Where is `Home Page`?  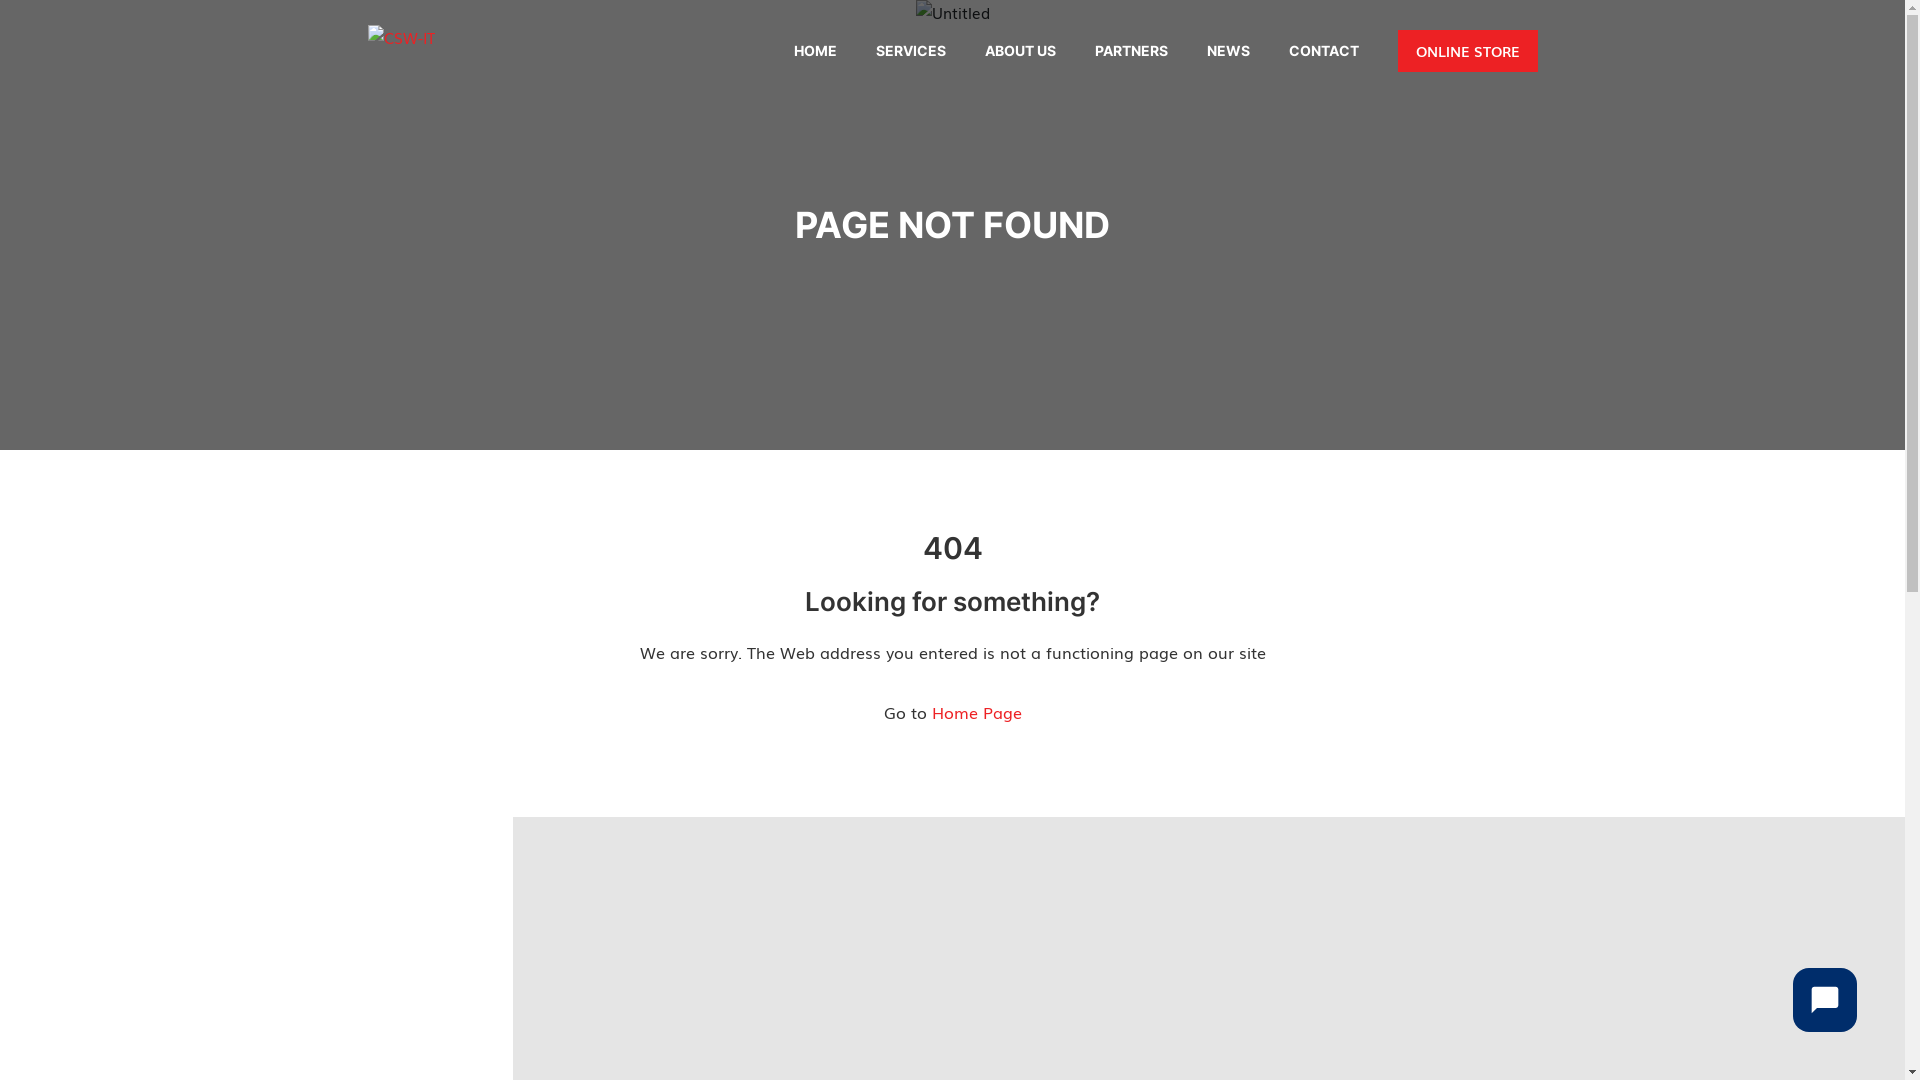 Home Page is located at coordinates (977, 712).